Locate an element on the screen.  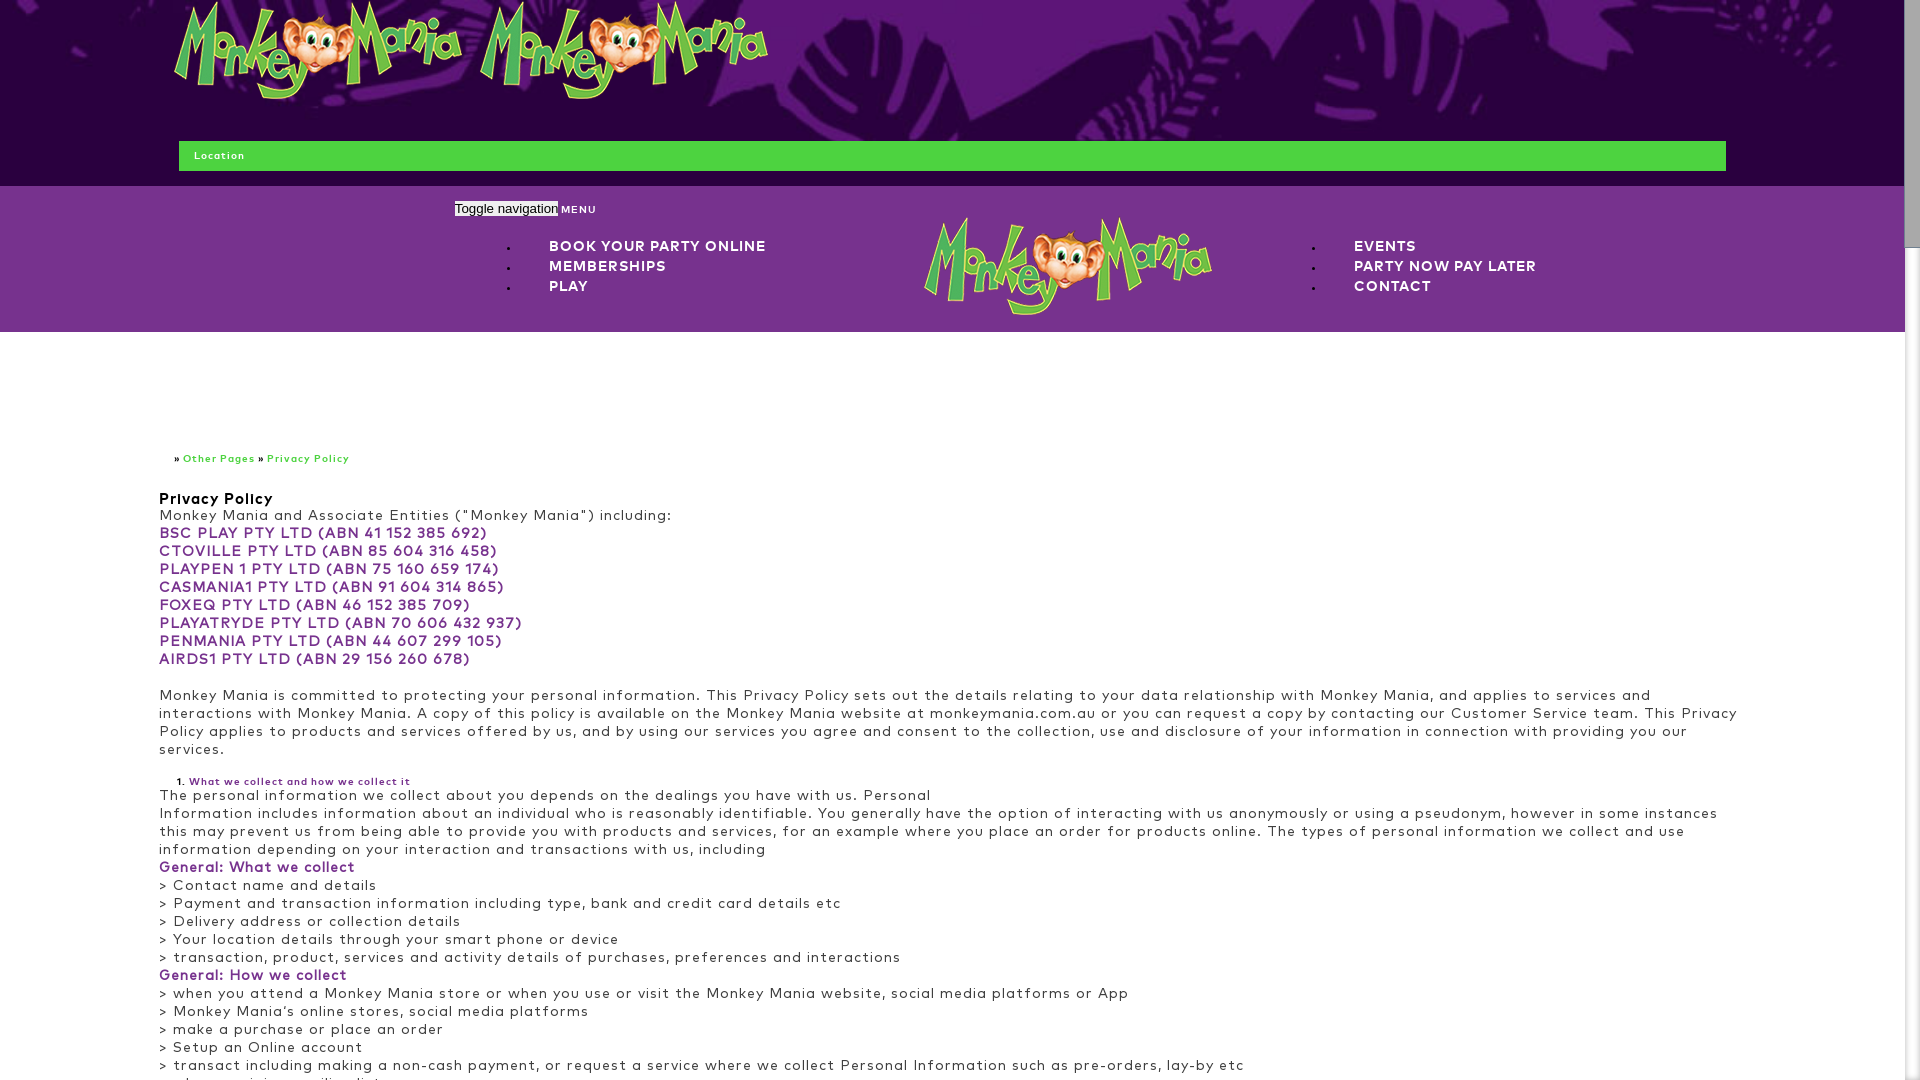
Toggle navigation is located at coordinates (507, 208).